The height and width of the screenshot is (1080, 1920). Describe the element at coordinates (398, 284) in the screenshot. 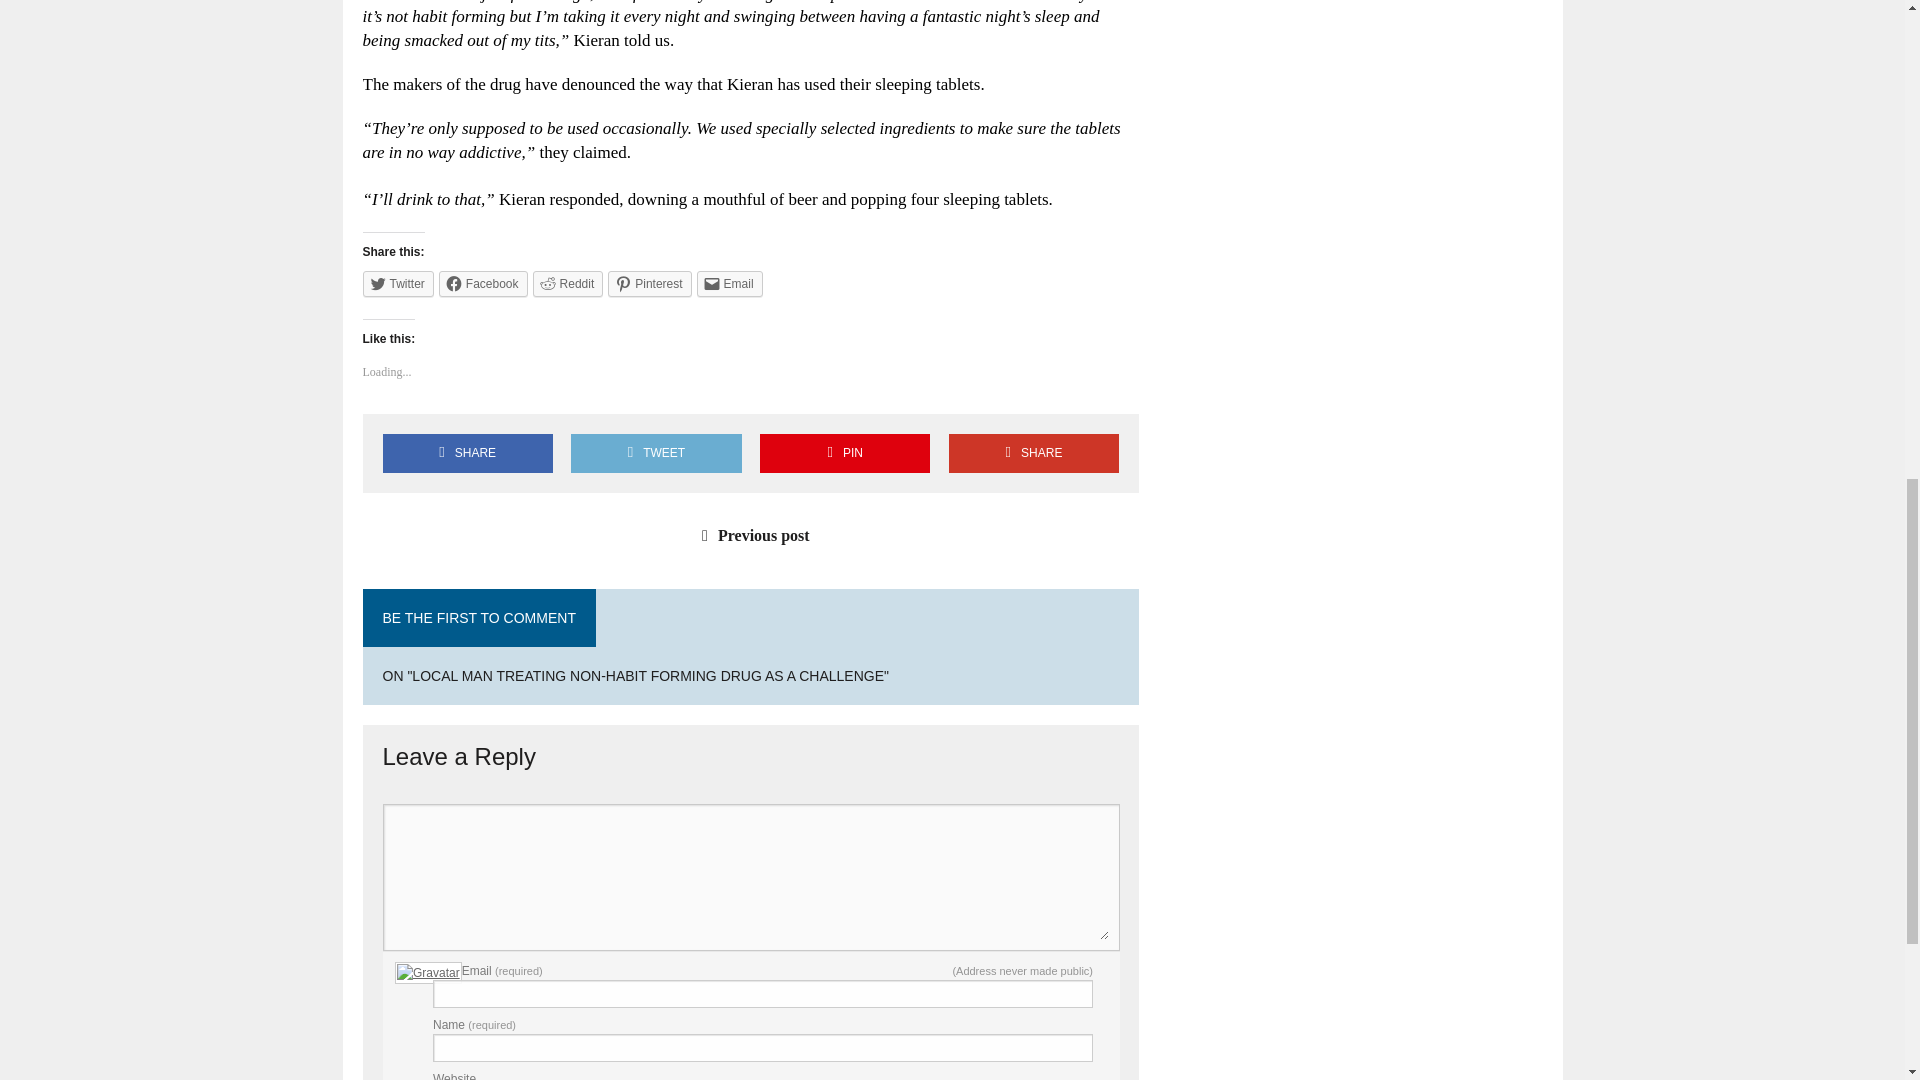

I see `Click to share on Twitter` at that location.